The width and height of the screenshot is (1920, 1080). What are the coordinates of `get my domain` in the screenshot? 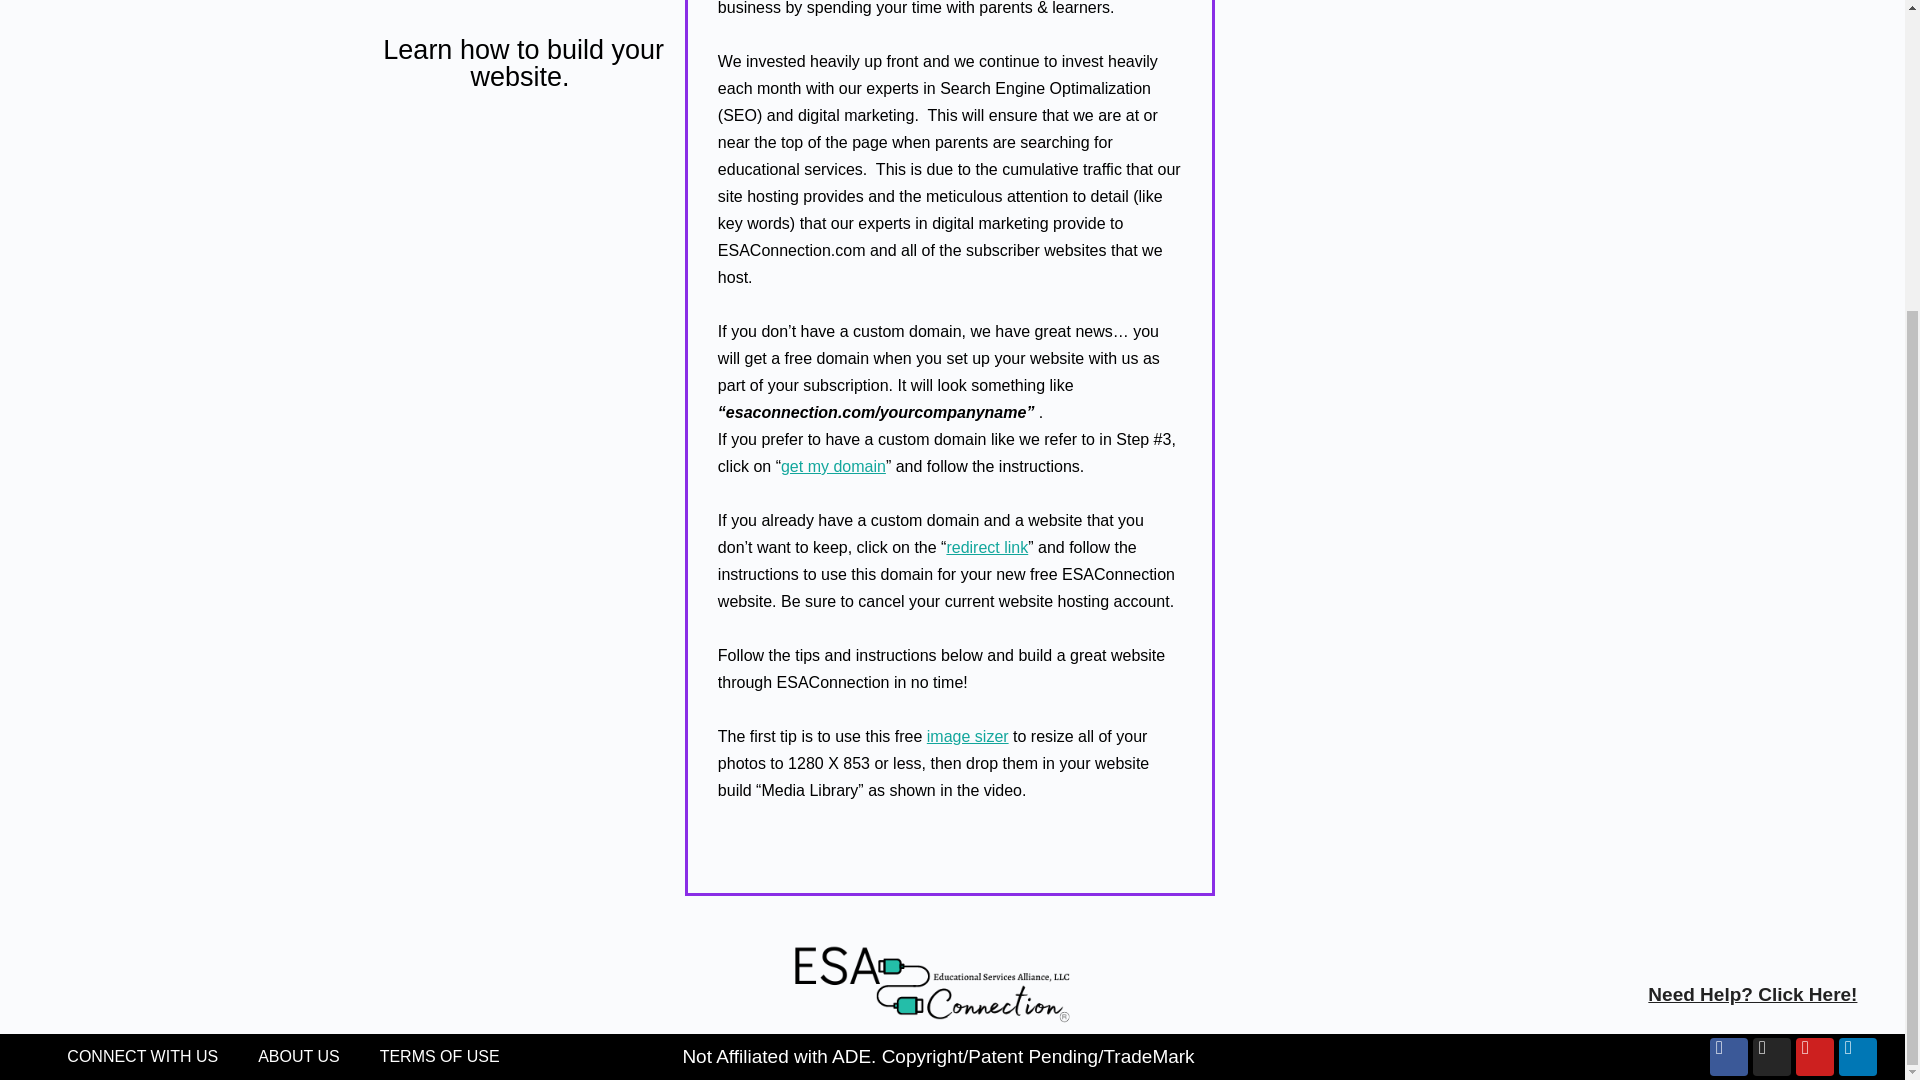 It's located at (833, 466).